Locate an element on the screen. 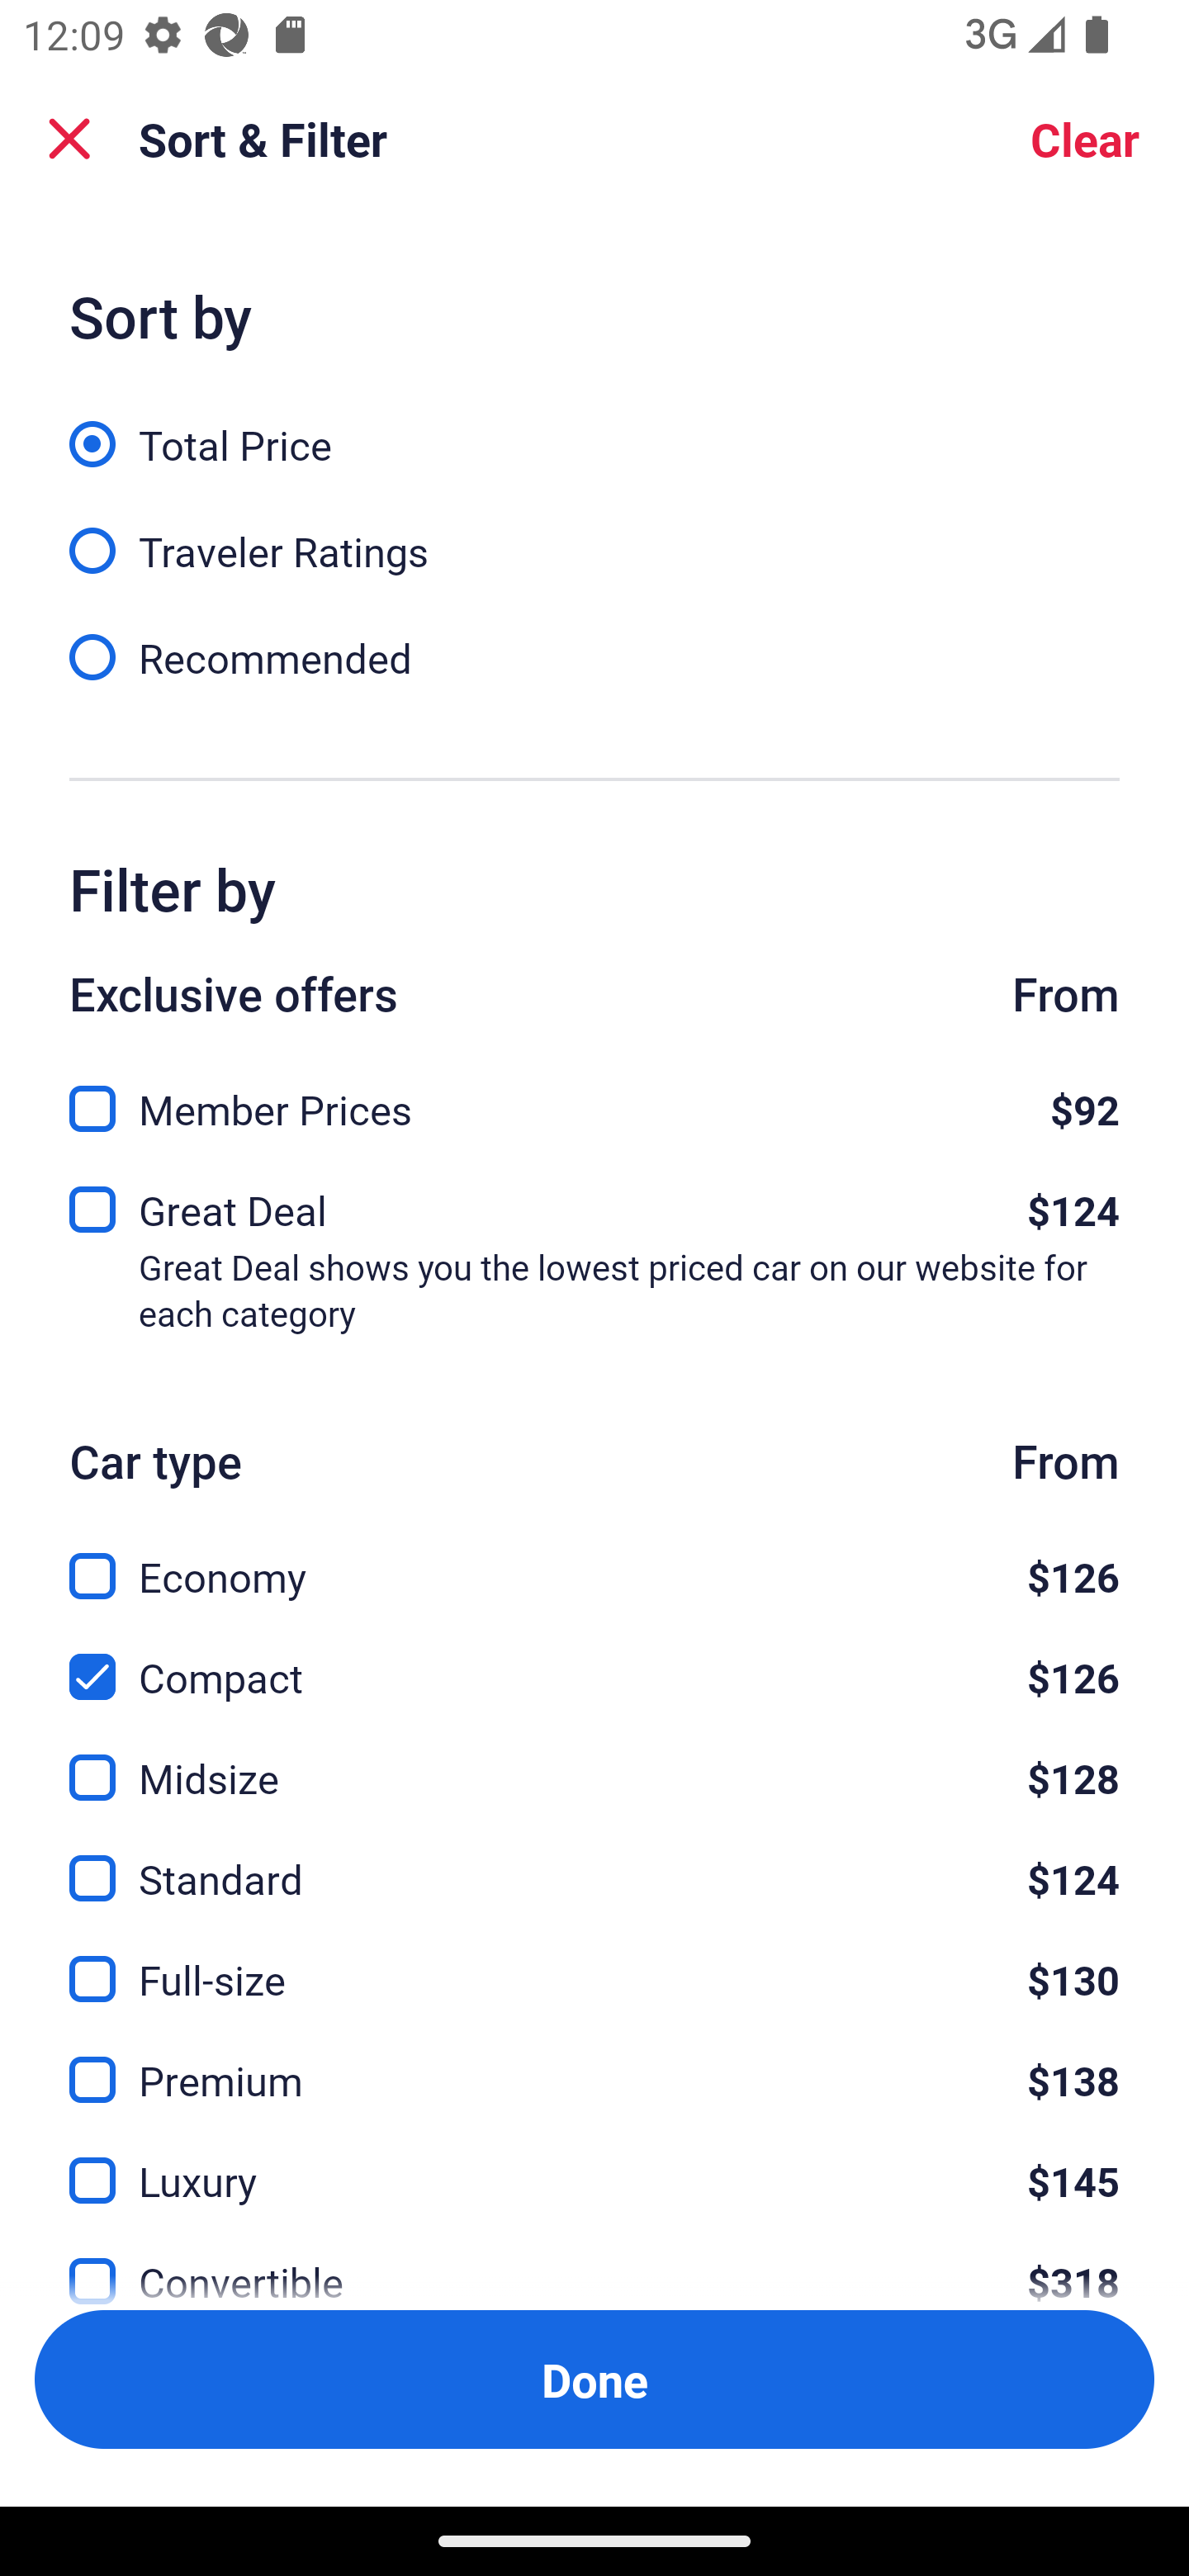  Clear is located at coordinates (1085, 139).